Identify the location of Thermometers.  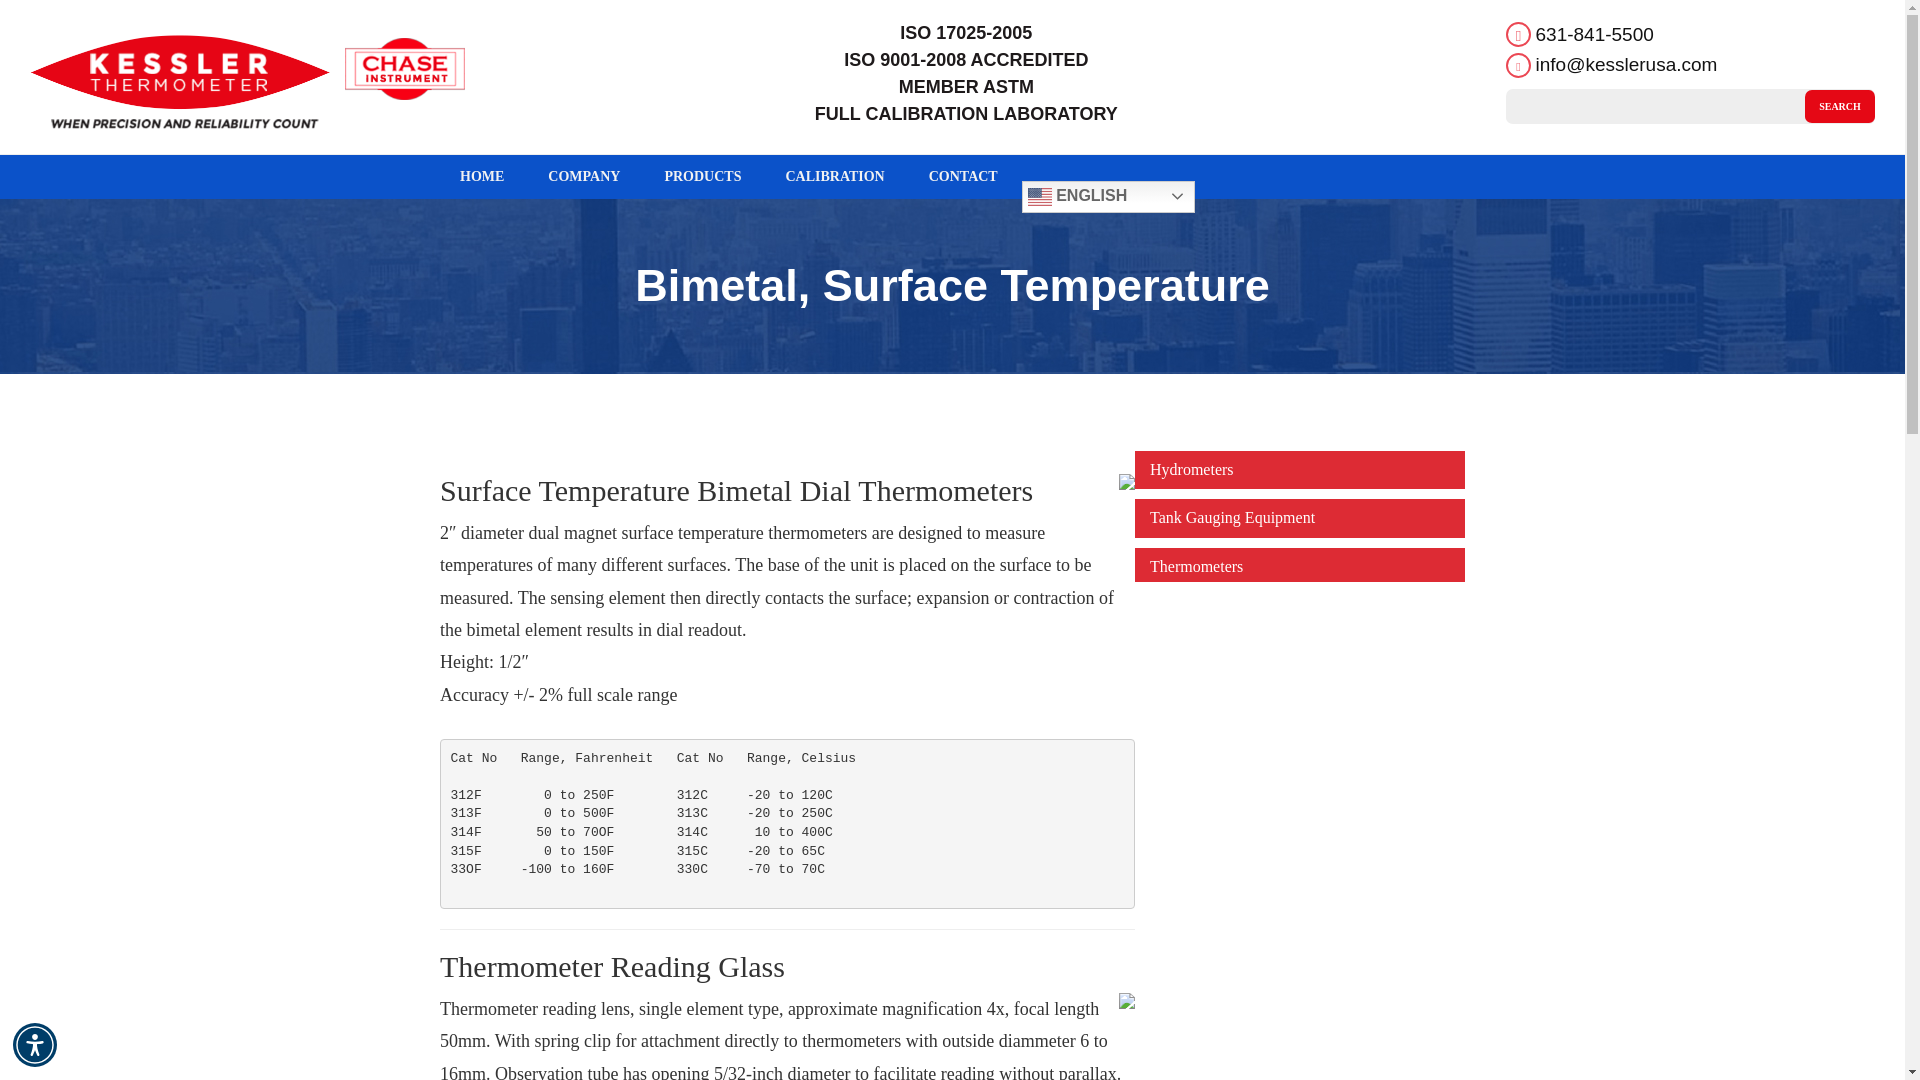
(1196, 566).